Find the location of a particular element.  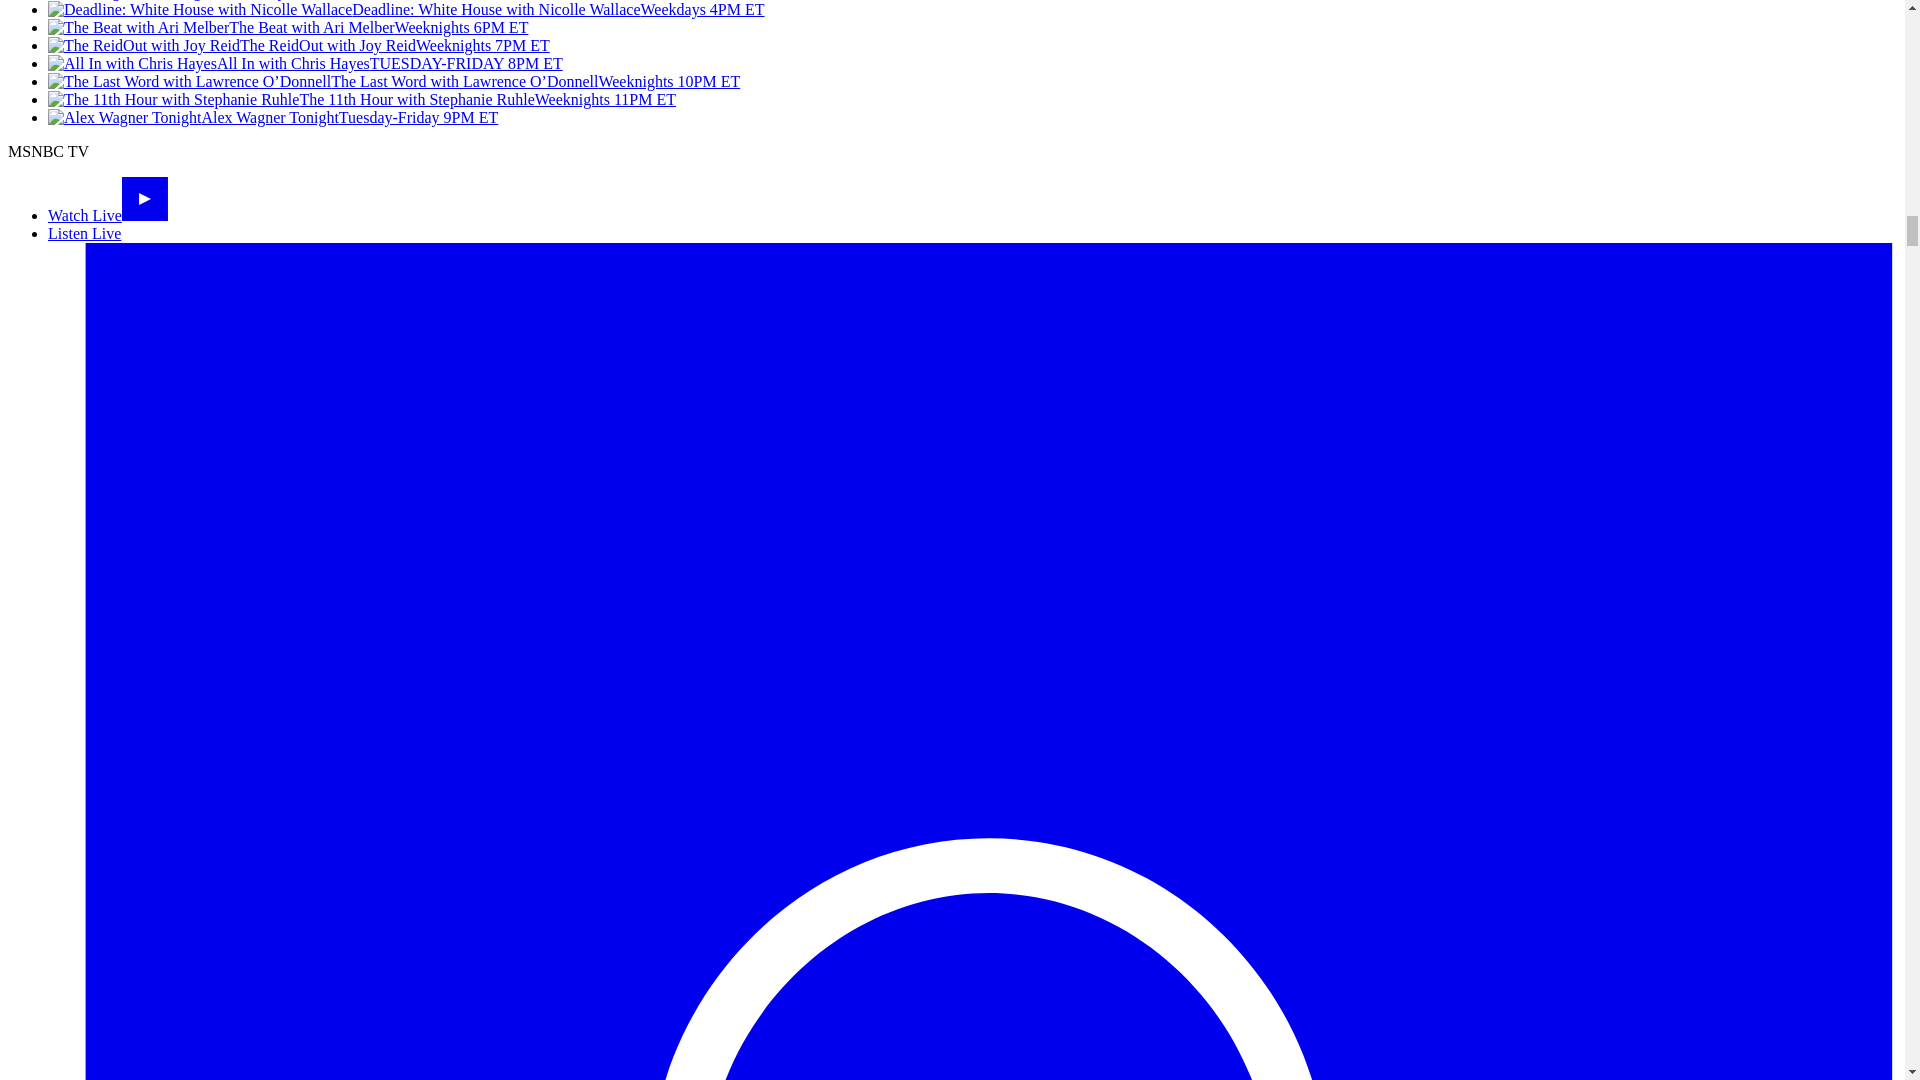

All In with Chris HayesTUESDAY-FRIDAY 8PM ET is located at coordinates (305, 64).